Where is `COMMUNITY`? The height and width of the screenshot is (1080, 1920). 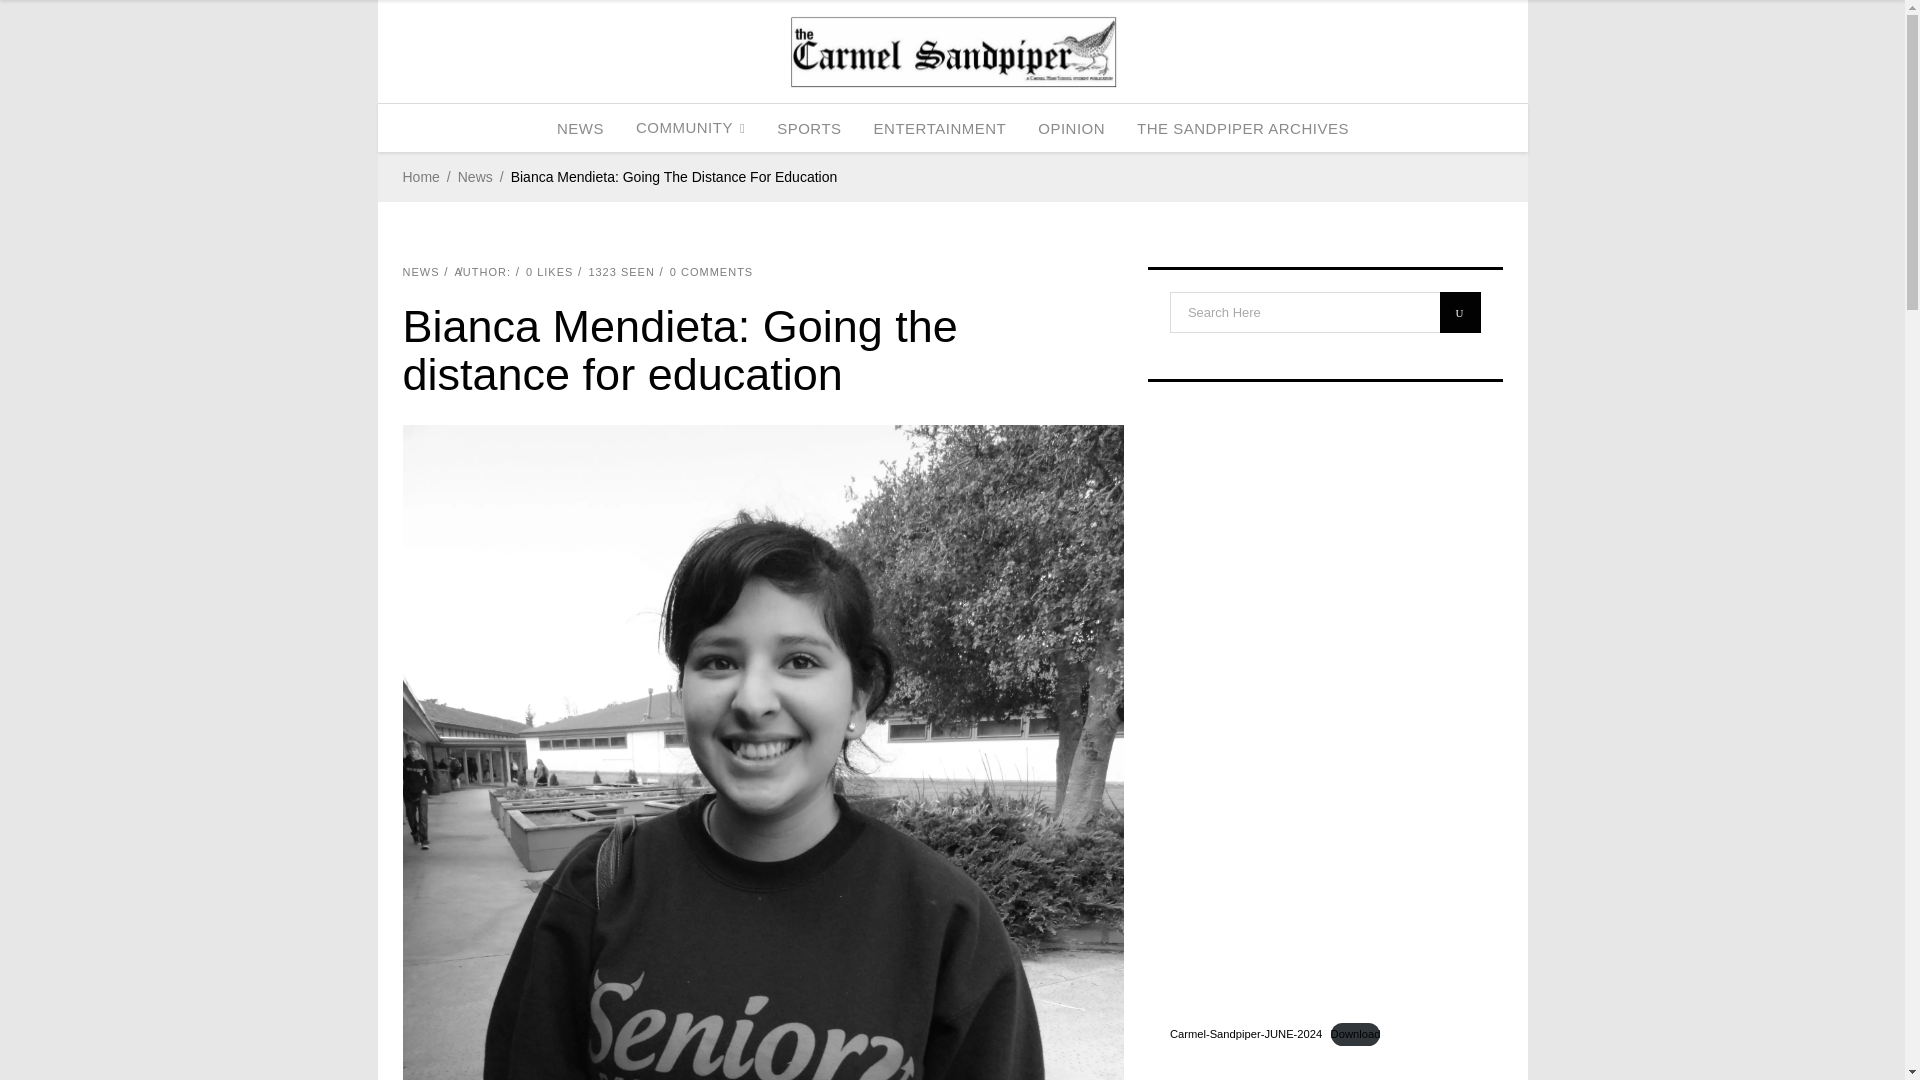
COMMUNITY is located at coordinates (690, 128).